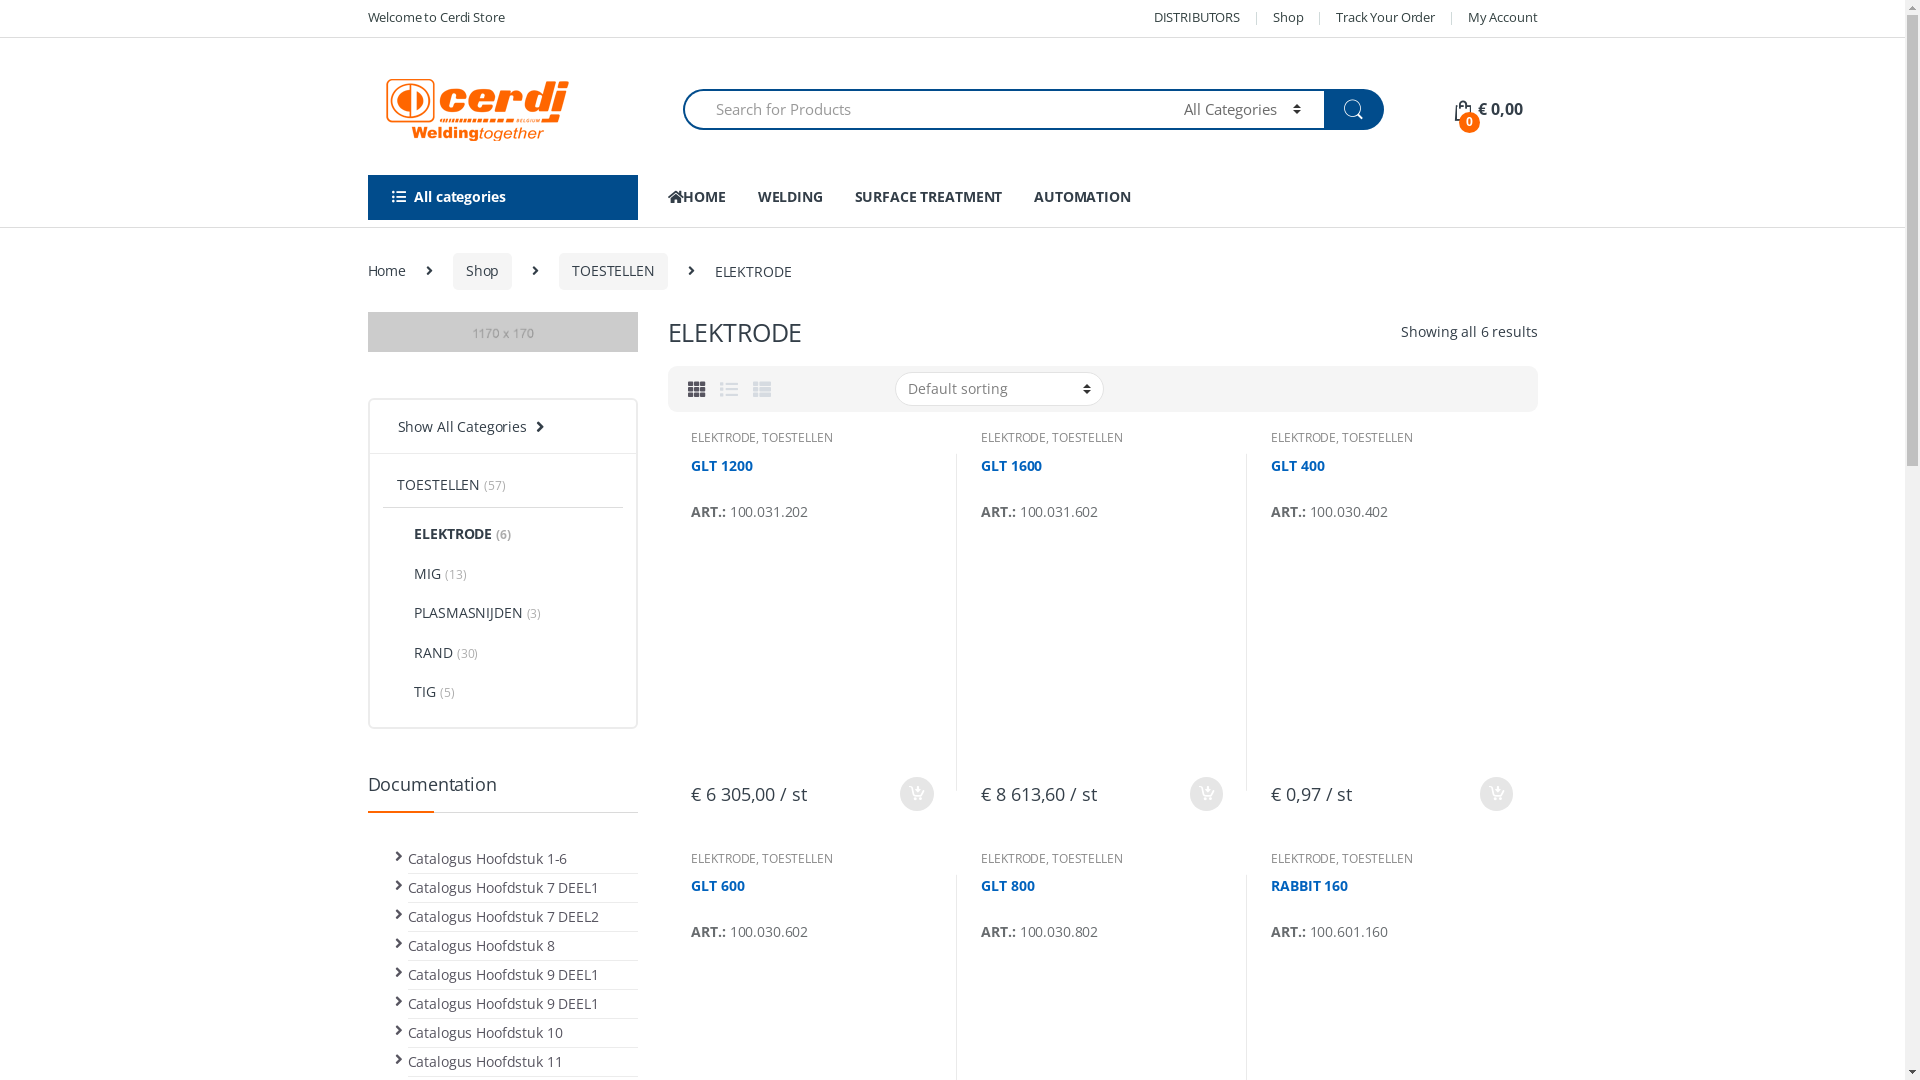  I want to click on ELEKTRODE, so click(724, 438).